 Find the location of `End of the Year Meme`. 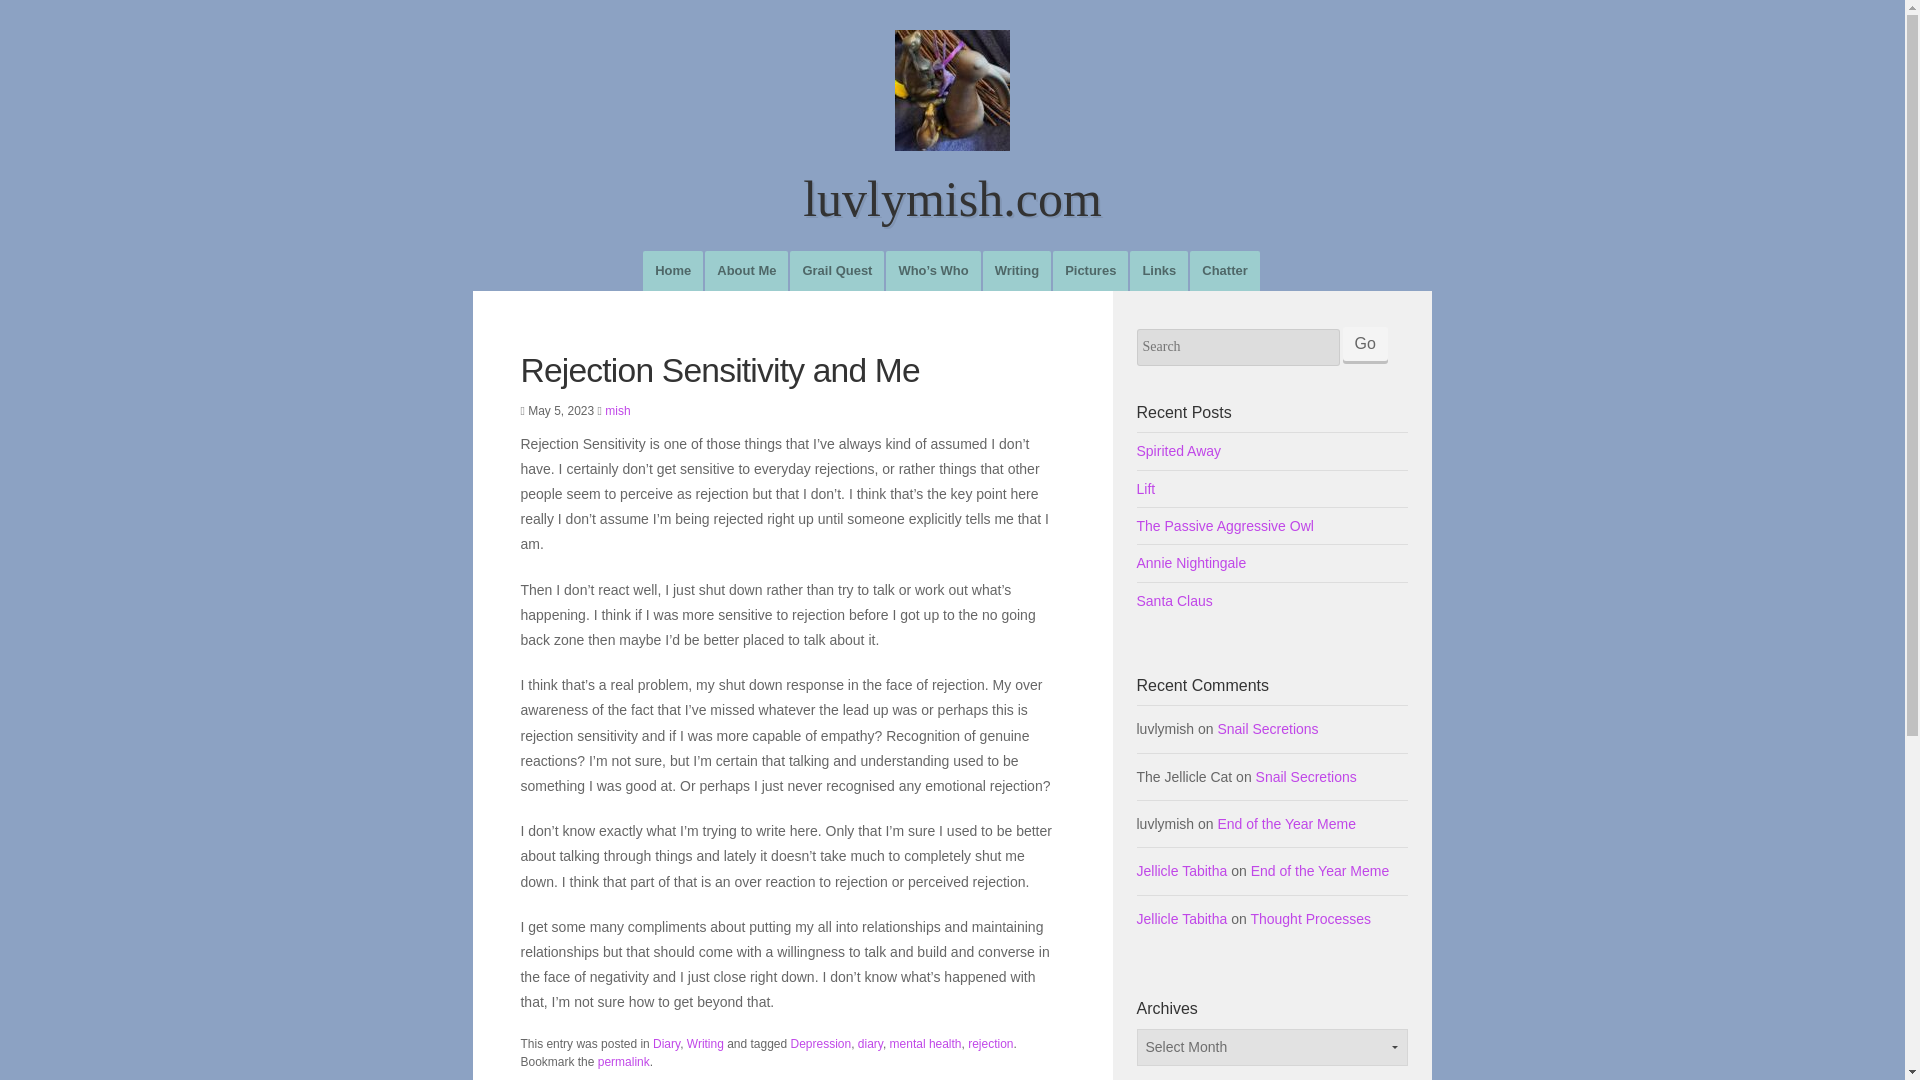

End of the Year Meme is located at coordinates (1320, 870).